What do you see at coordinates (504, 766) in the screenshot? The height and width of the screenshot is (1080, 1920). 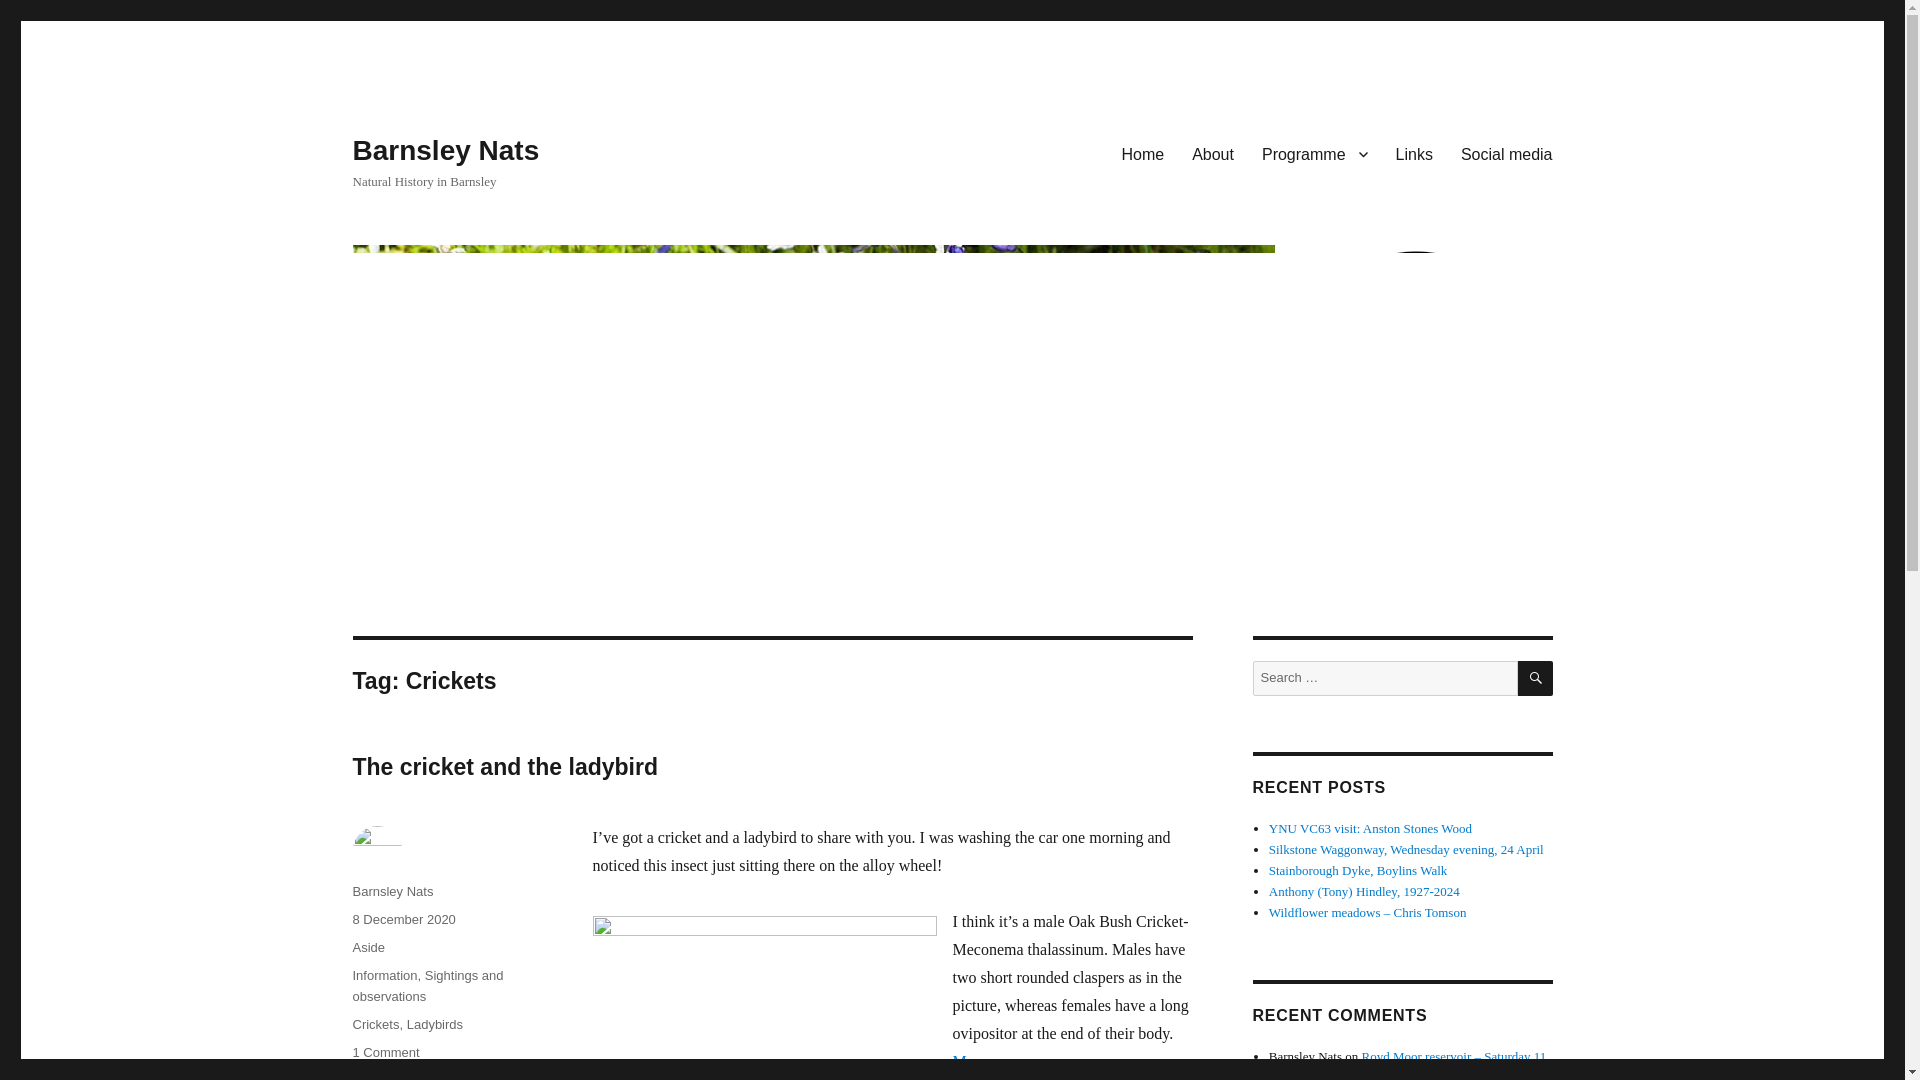 I see `Barnsley Nats` at bounding box center [504, 766].